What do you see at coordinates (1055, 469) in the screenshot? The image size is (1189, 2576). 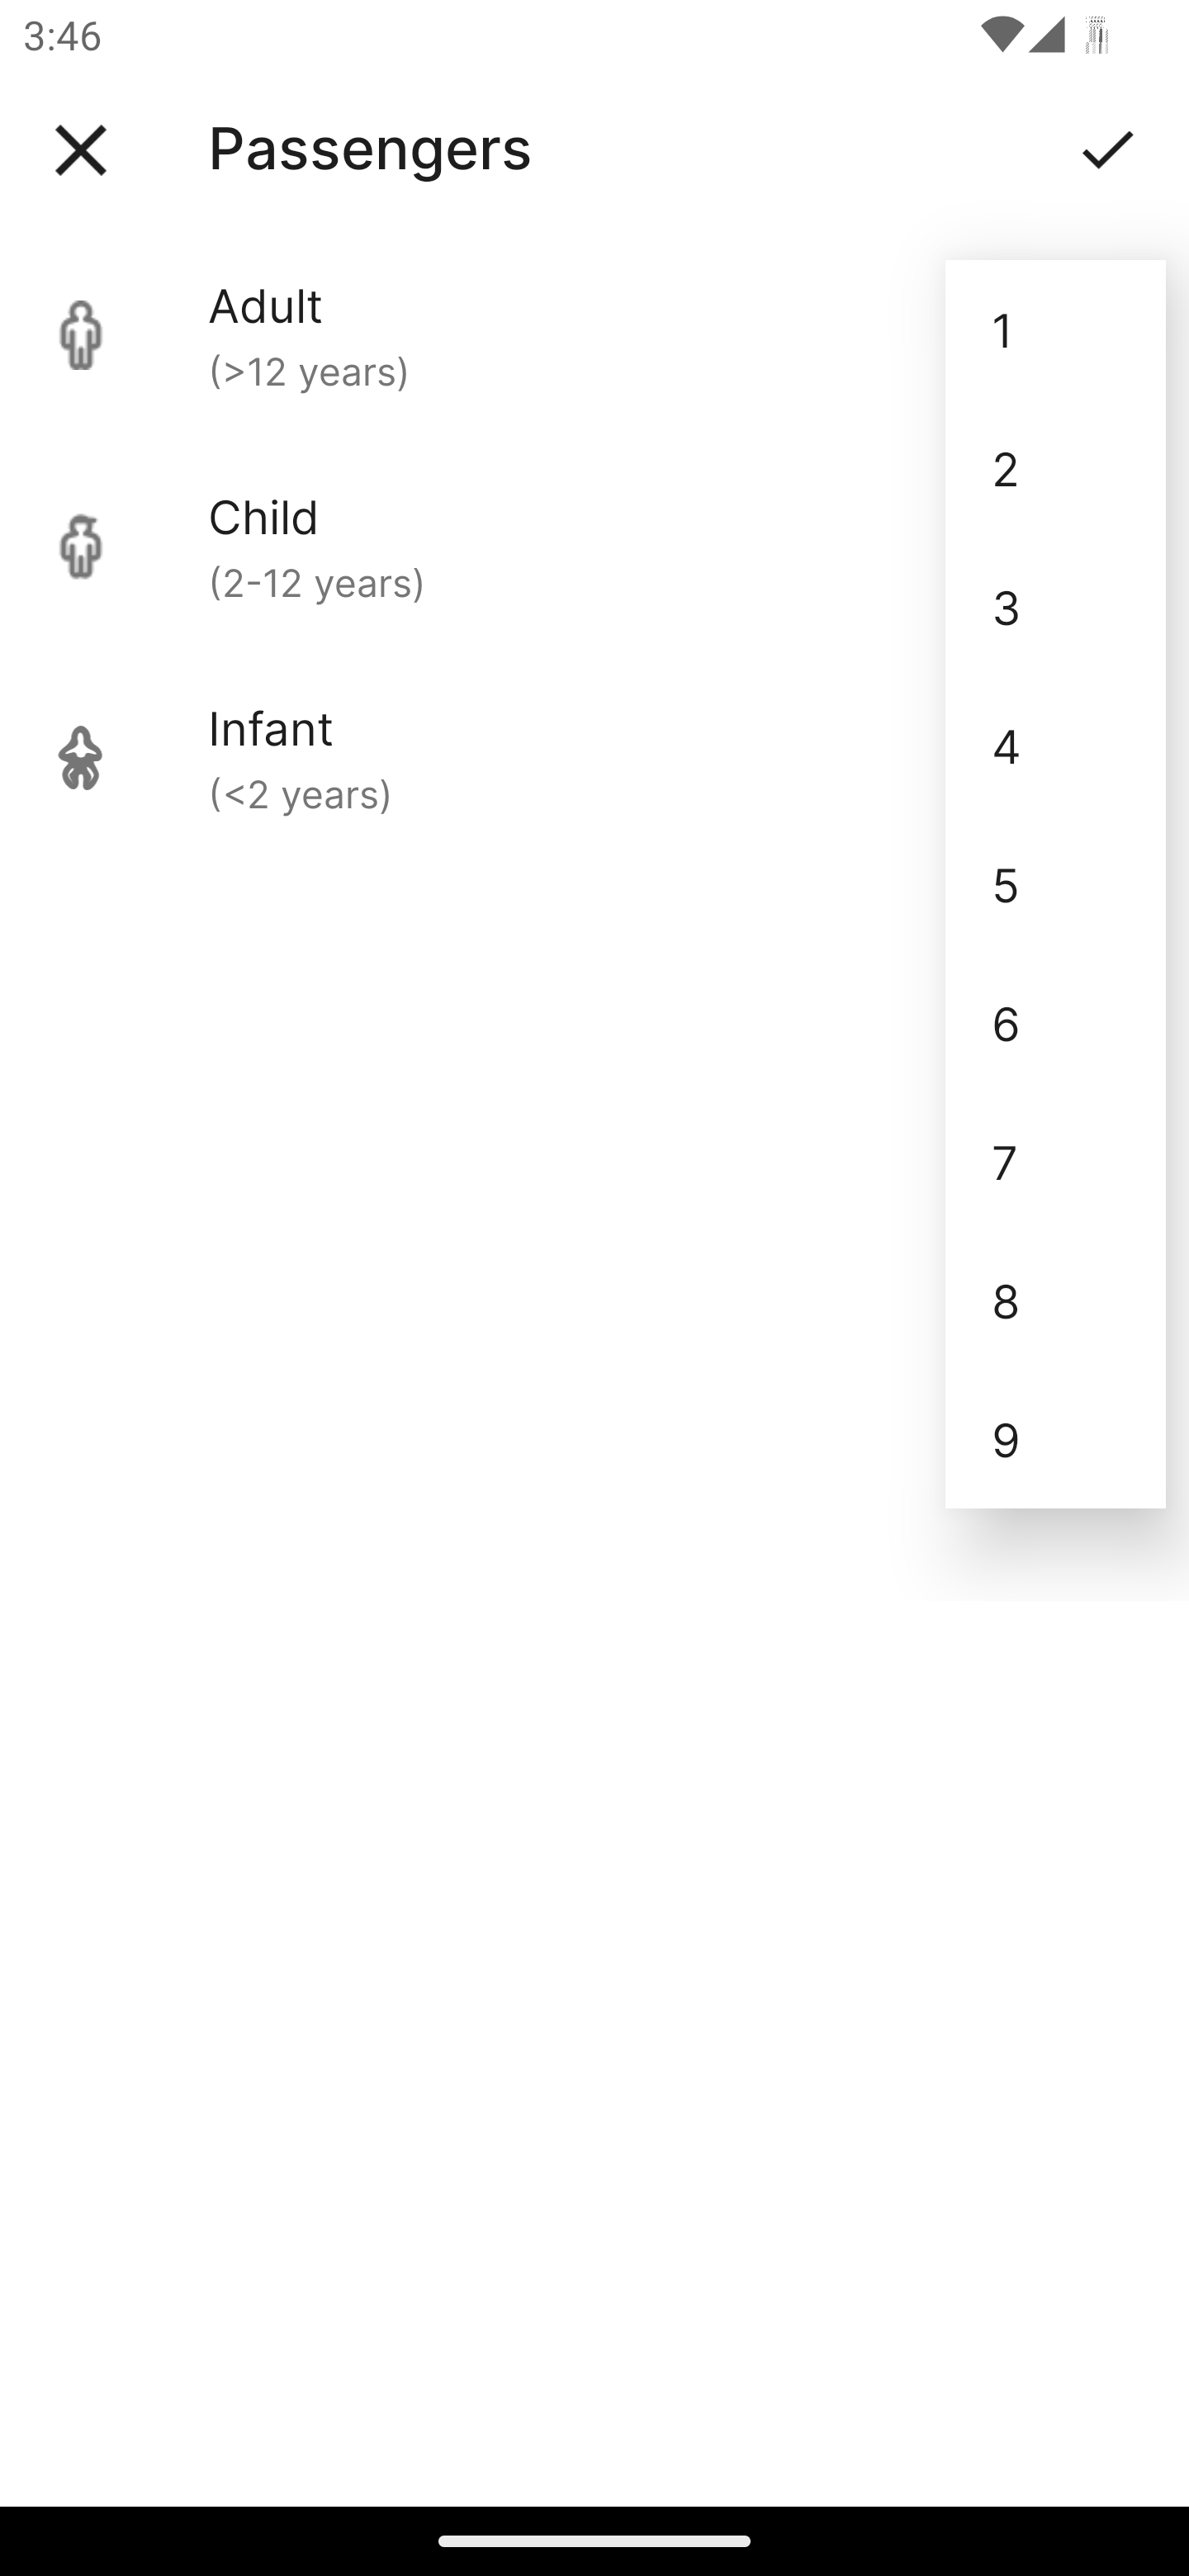 I see `2` at bounding box center [1055, 469].